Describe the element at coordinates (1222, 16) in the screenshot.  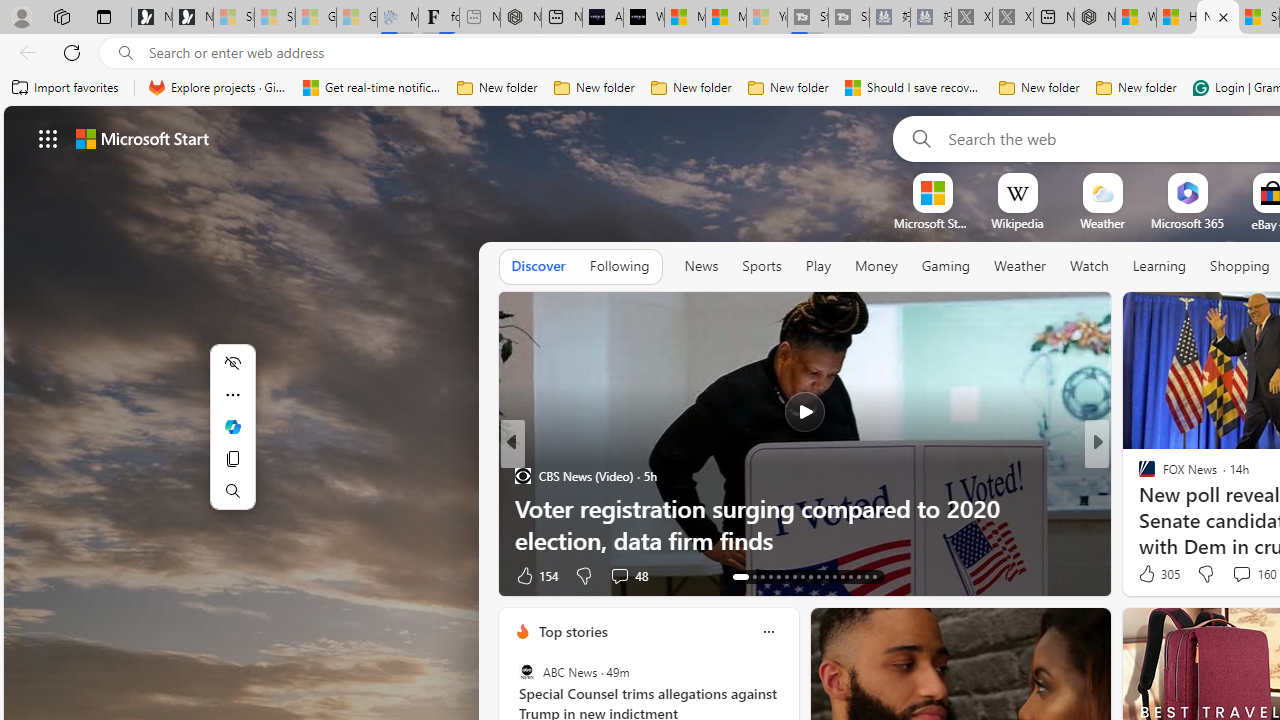
I see `Close tab` at that location.